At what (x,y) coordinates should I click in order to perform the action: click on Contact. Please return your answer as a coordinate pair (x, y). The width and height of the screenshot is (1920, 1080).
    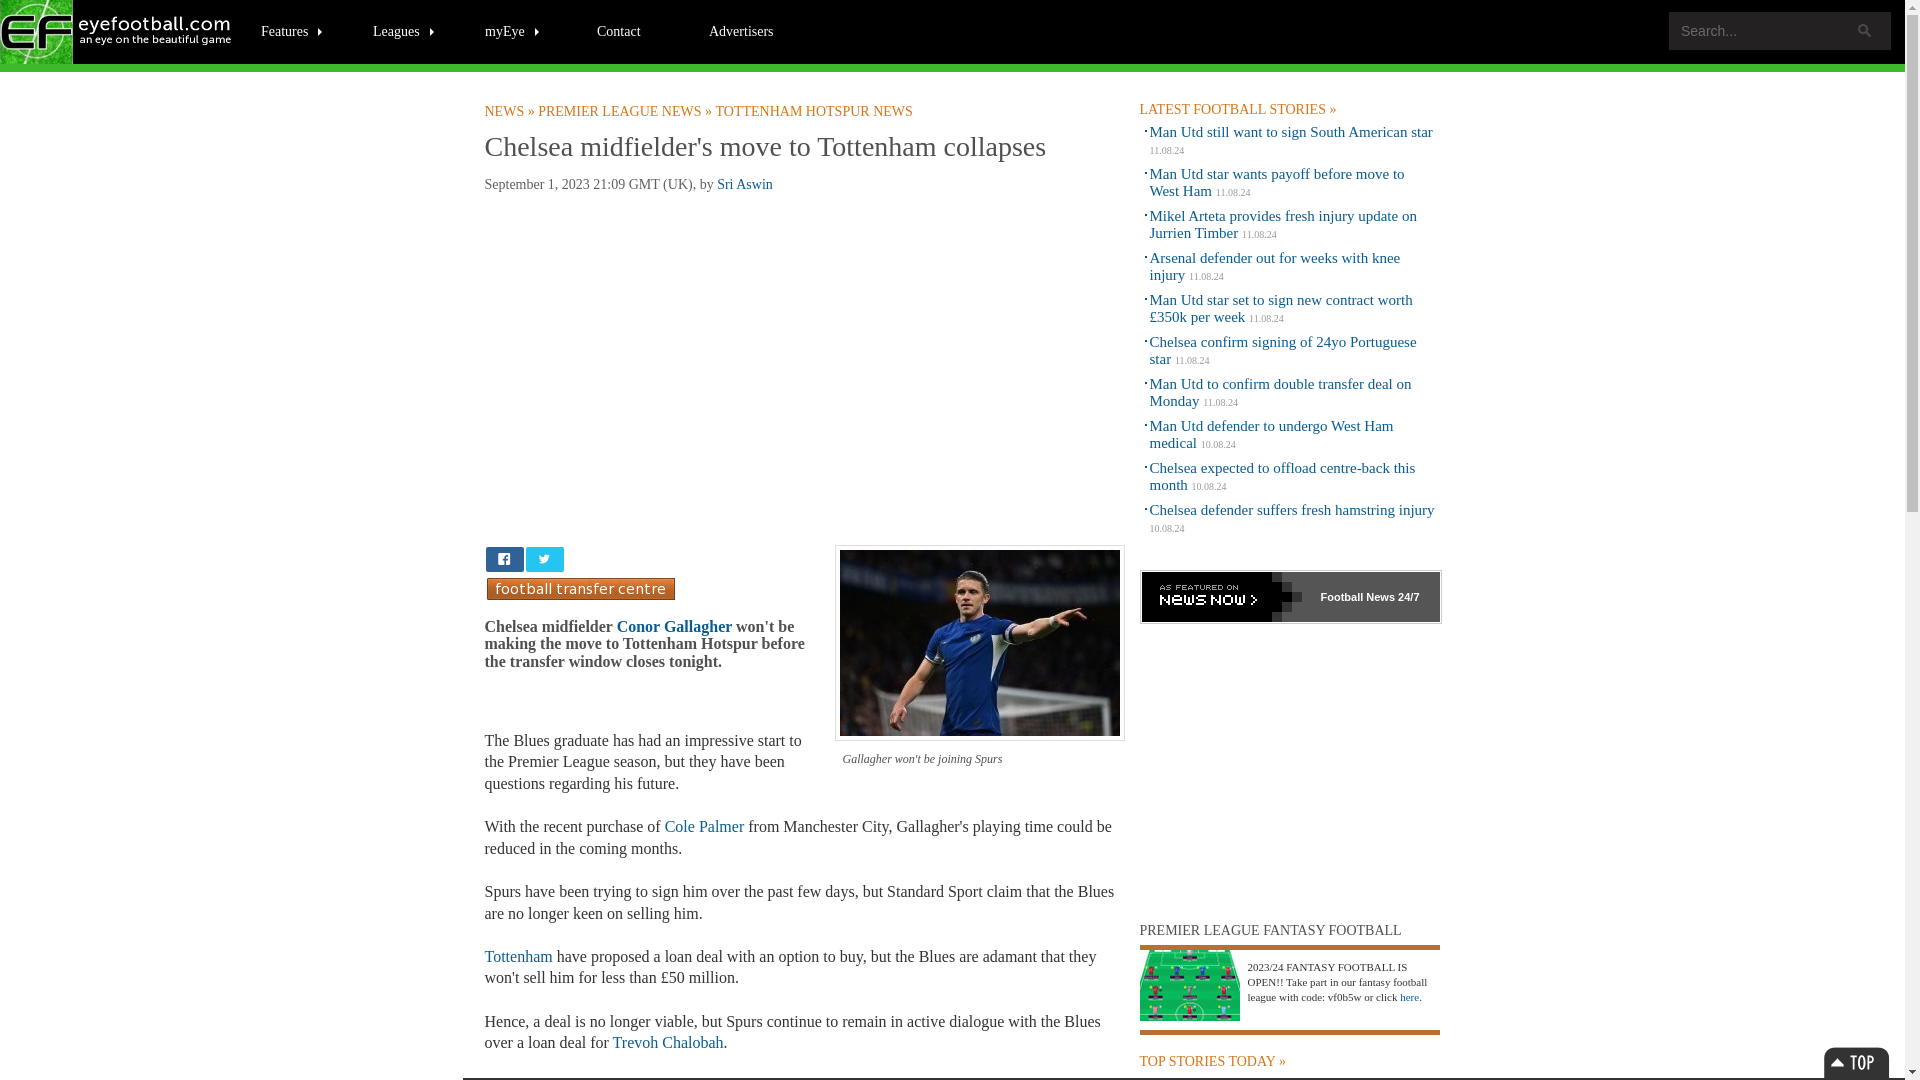
    Looking at the image, I should click on (618, 30).